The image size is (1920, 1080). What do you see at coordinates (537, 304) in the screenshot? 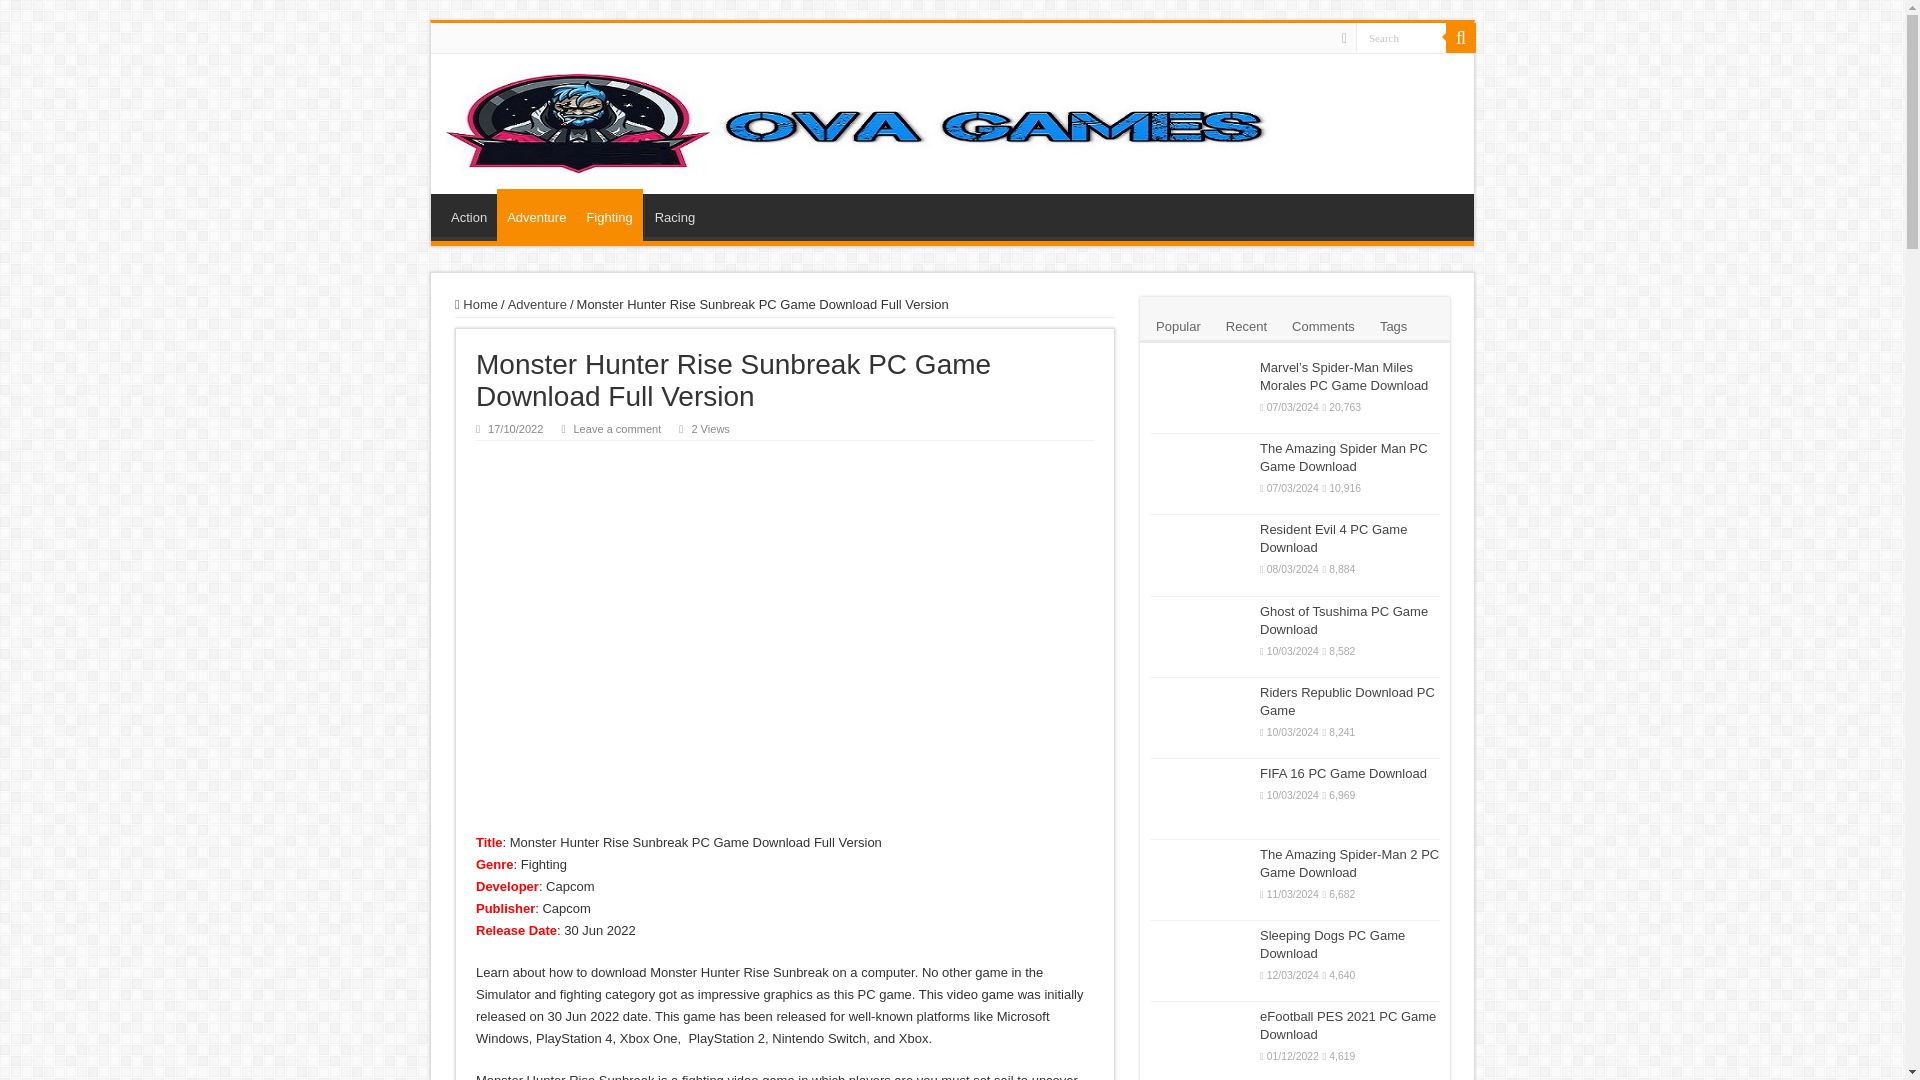
I see `Adventure` at bounding box center [537, 304].